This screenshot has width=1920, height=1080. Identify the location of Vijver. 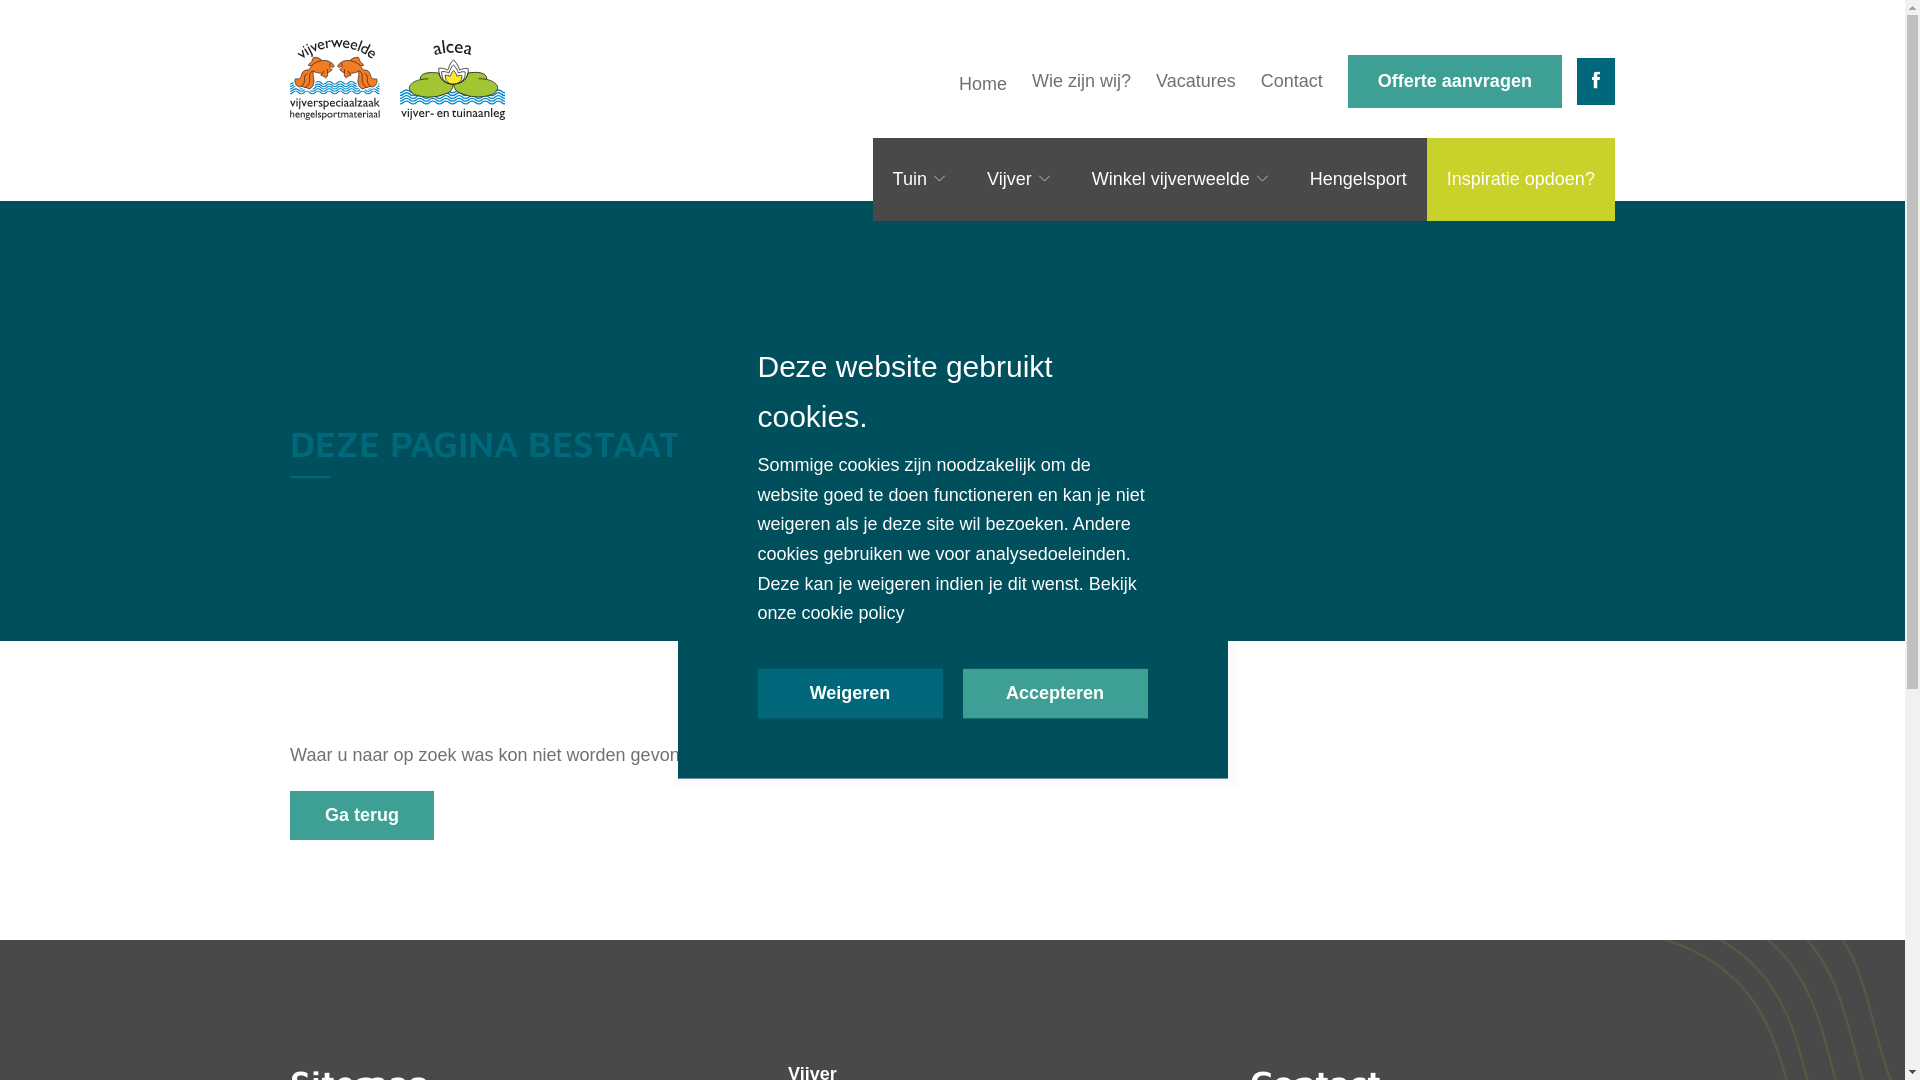
(146, 475).